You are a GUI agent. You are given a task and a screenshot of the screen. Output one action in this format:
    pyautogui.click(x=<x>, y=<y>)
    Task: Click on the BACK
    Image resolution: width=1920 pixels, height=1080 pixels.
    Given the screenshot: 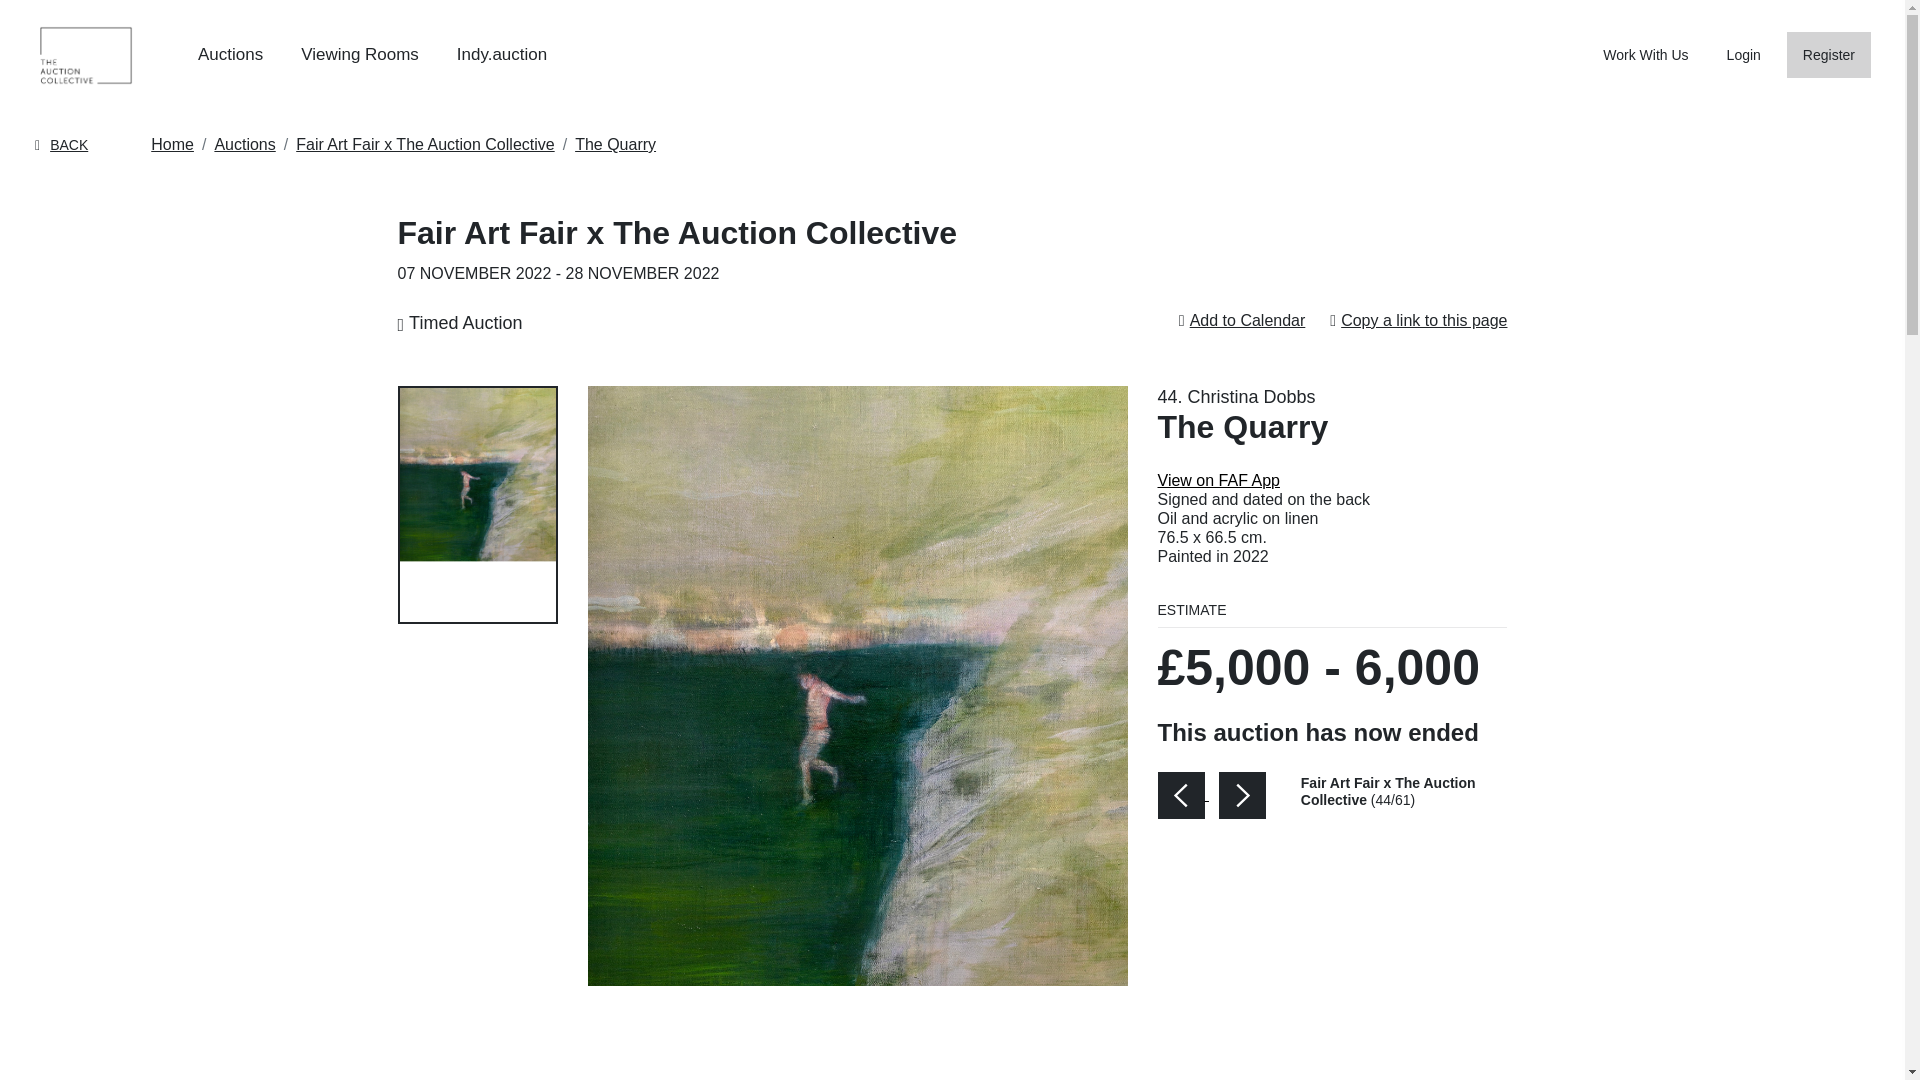 What is the action you would take?
    pyautogui.click(x=61, y=145)
    